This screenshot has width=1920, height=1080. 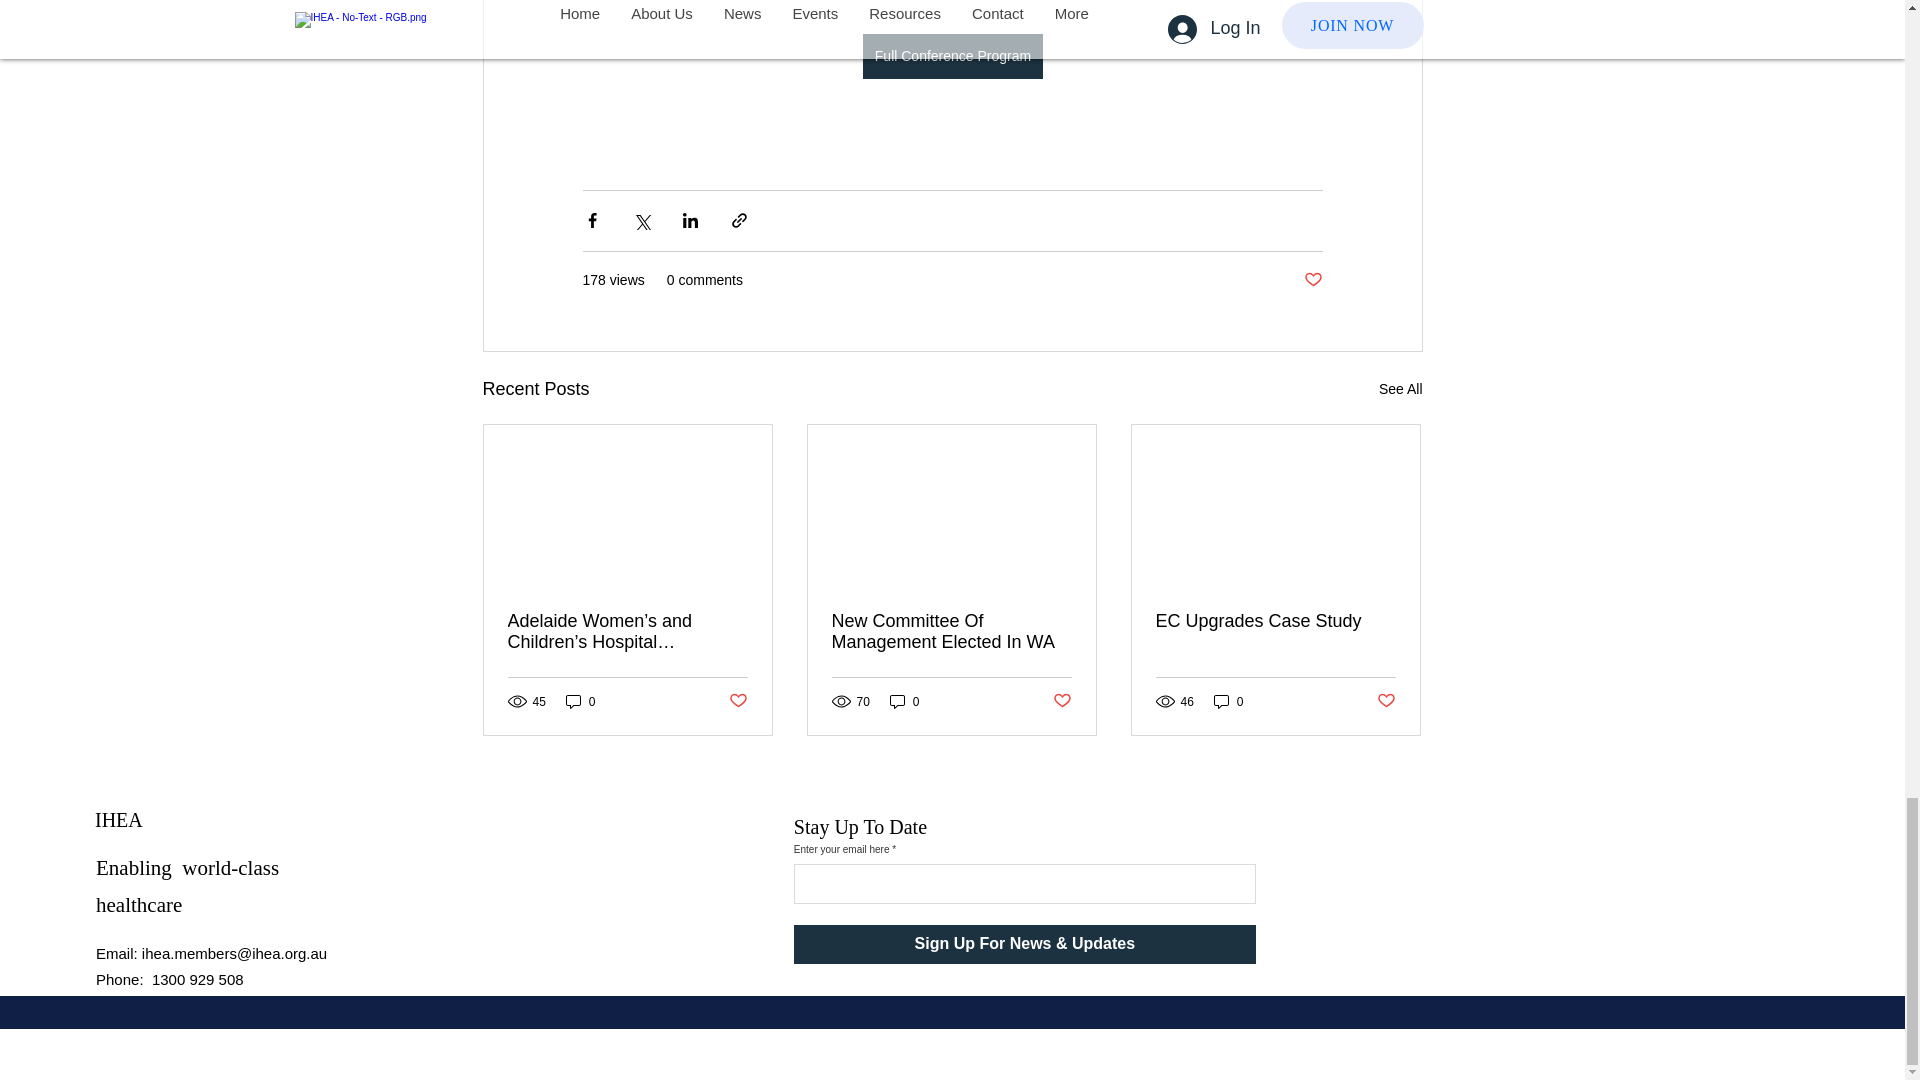 What do you see at coordinates (736, 701) in the screenshot?
I see `Post not marked as liked` at bounding box center [736, 701].